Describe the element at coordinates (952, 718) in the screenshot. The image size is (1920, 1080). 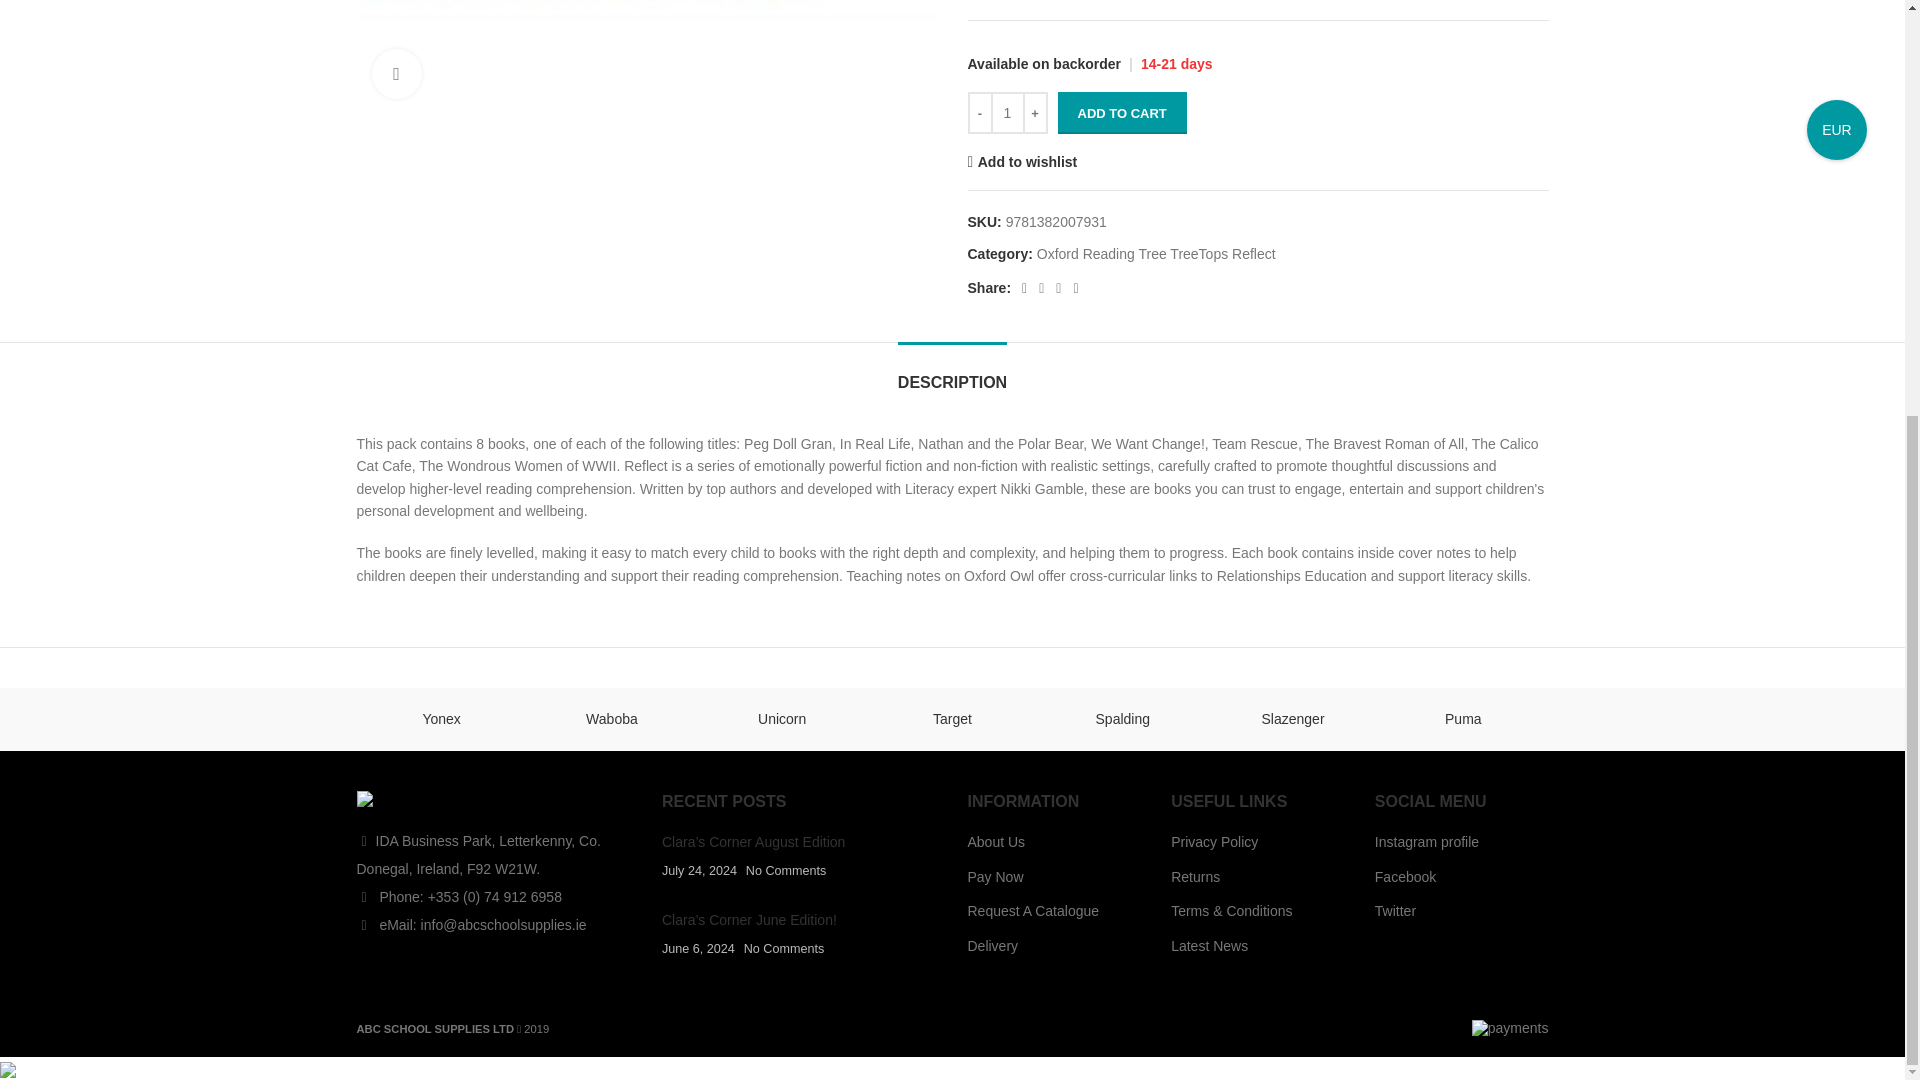
I see `Target` at that location.